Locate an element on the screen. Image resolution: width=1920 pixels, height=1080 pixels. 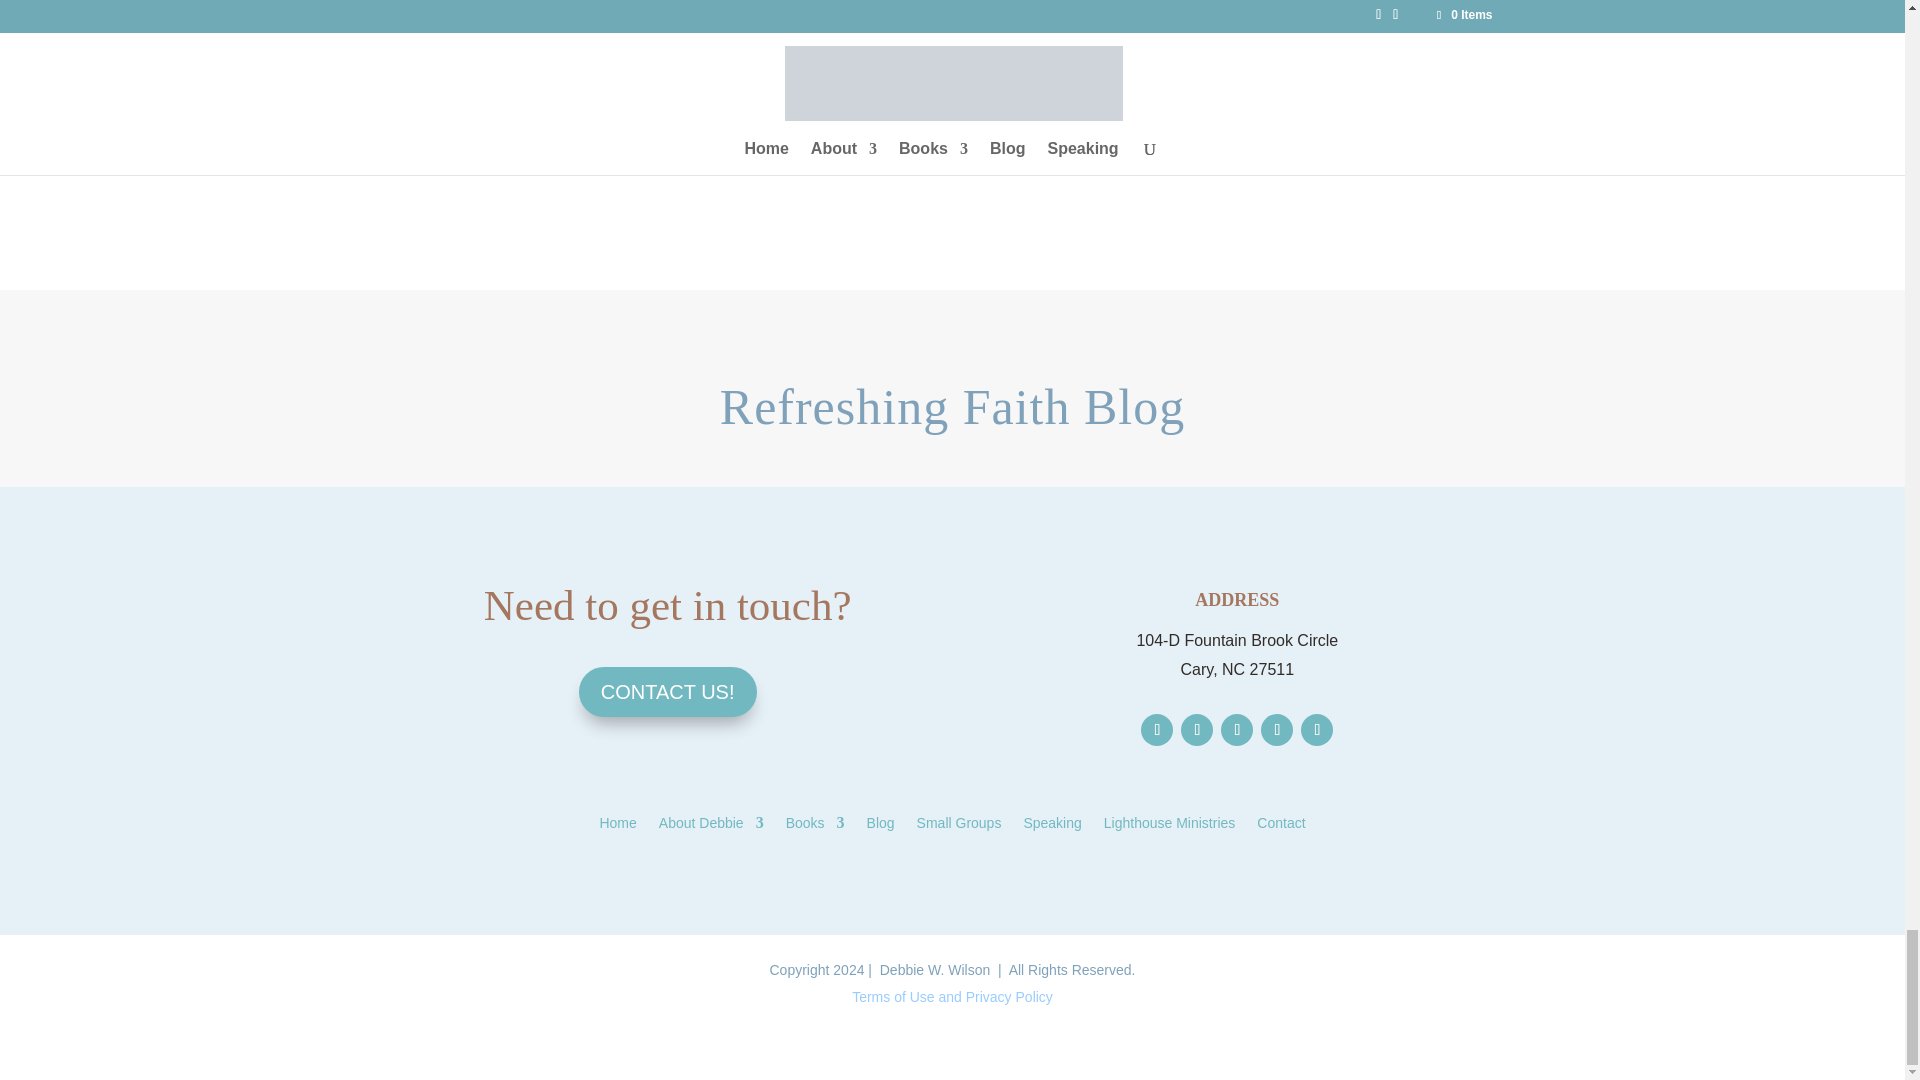
Follow on RSS is located at coordinates (1316, 730).